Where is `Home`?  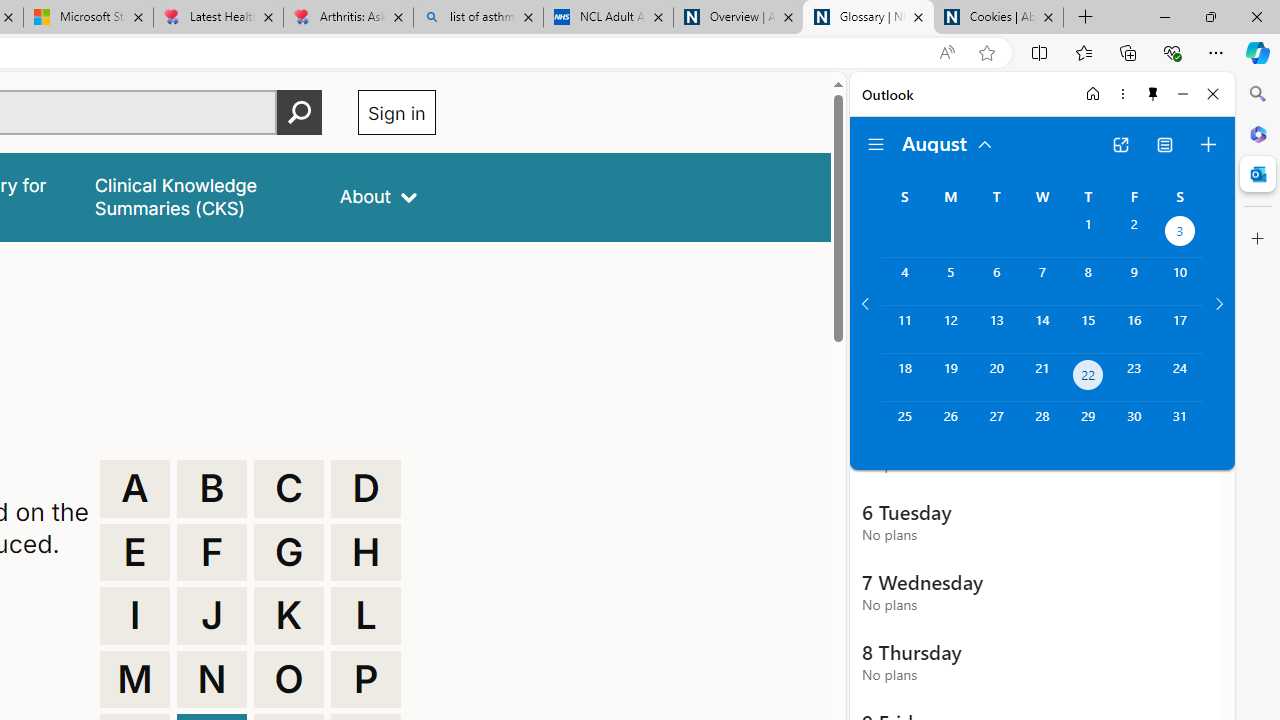
Home is located at coordinates (1093, 94).